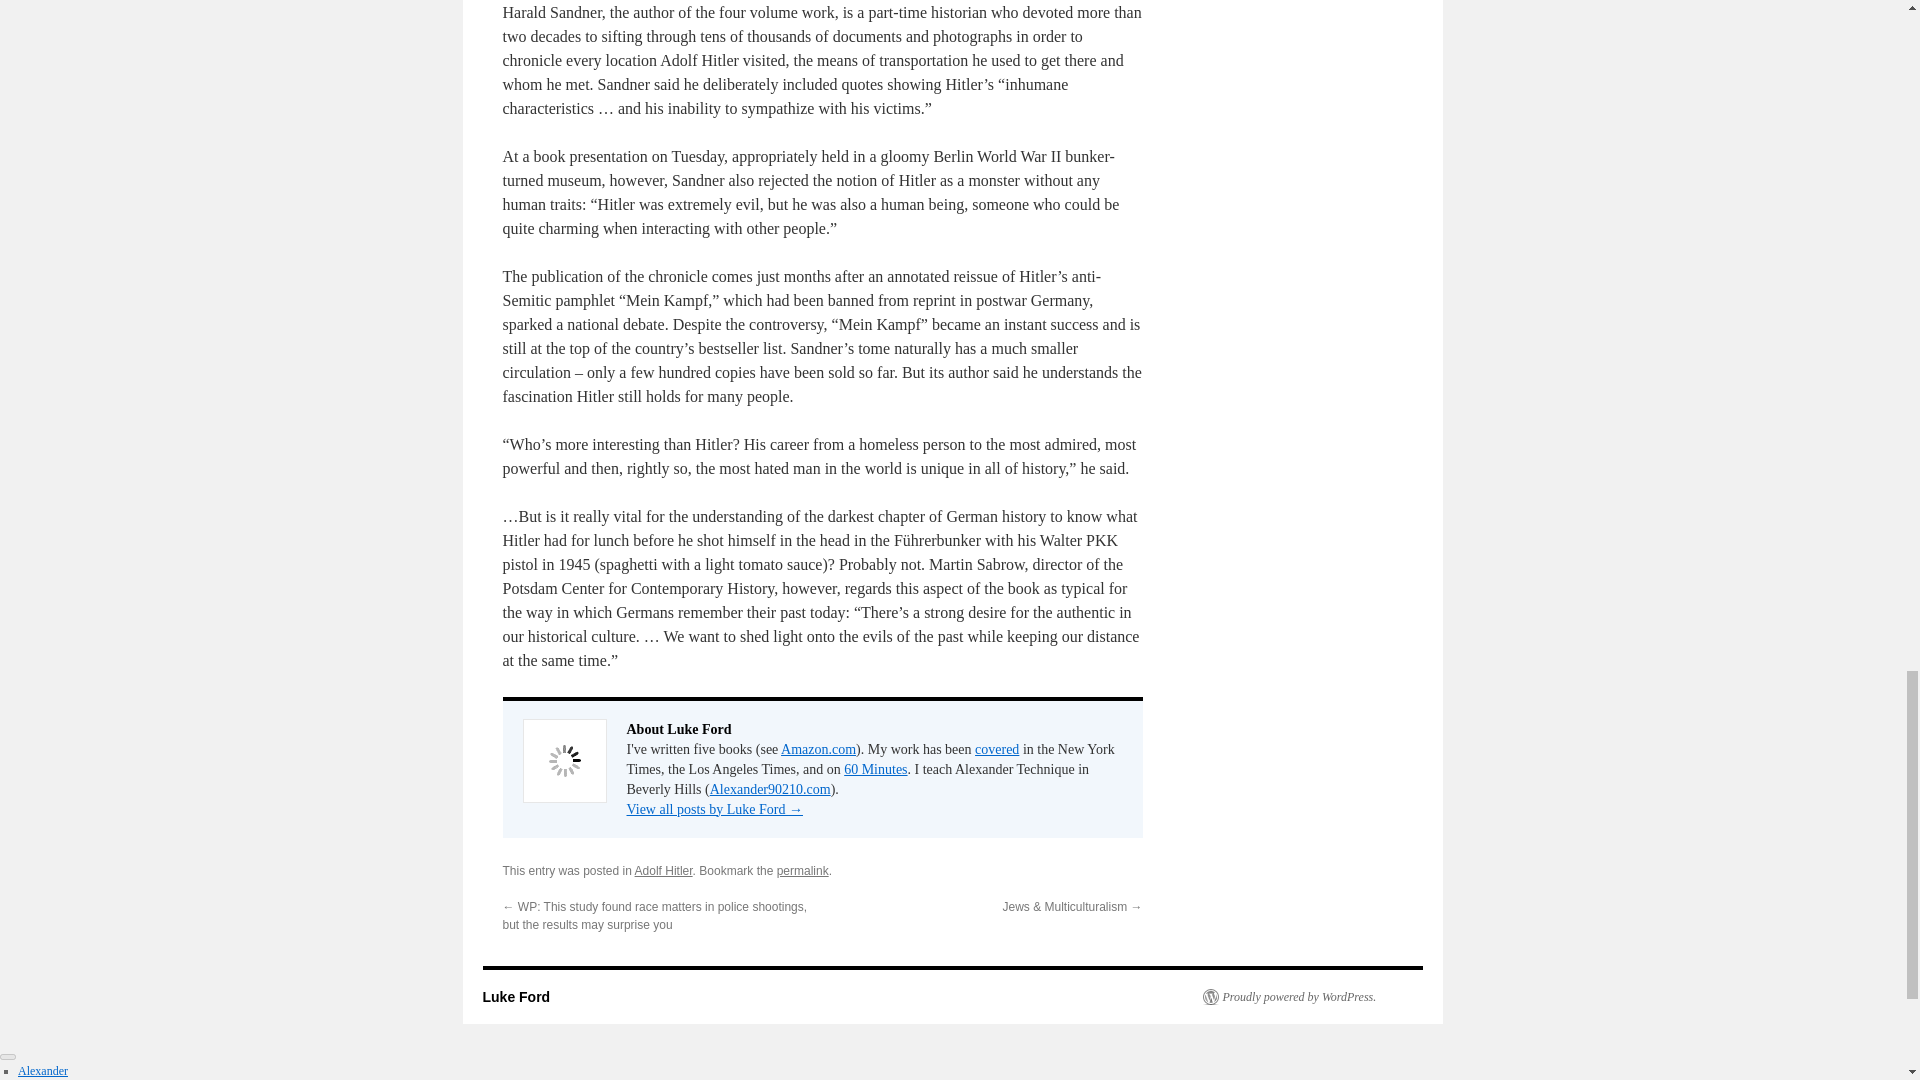 This screenshot has width=1920, height=1080. What do you see at coordinates (875, 769) in the screenshot?
I see `60 Minutes` at bounding box center [875, 769].